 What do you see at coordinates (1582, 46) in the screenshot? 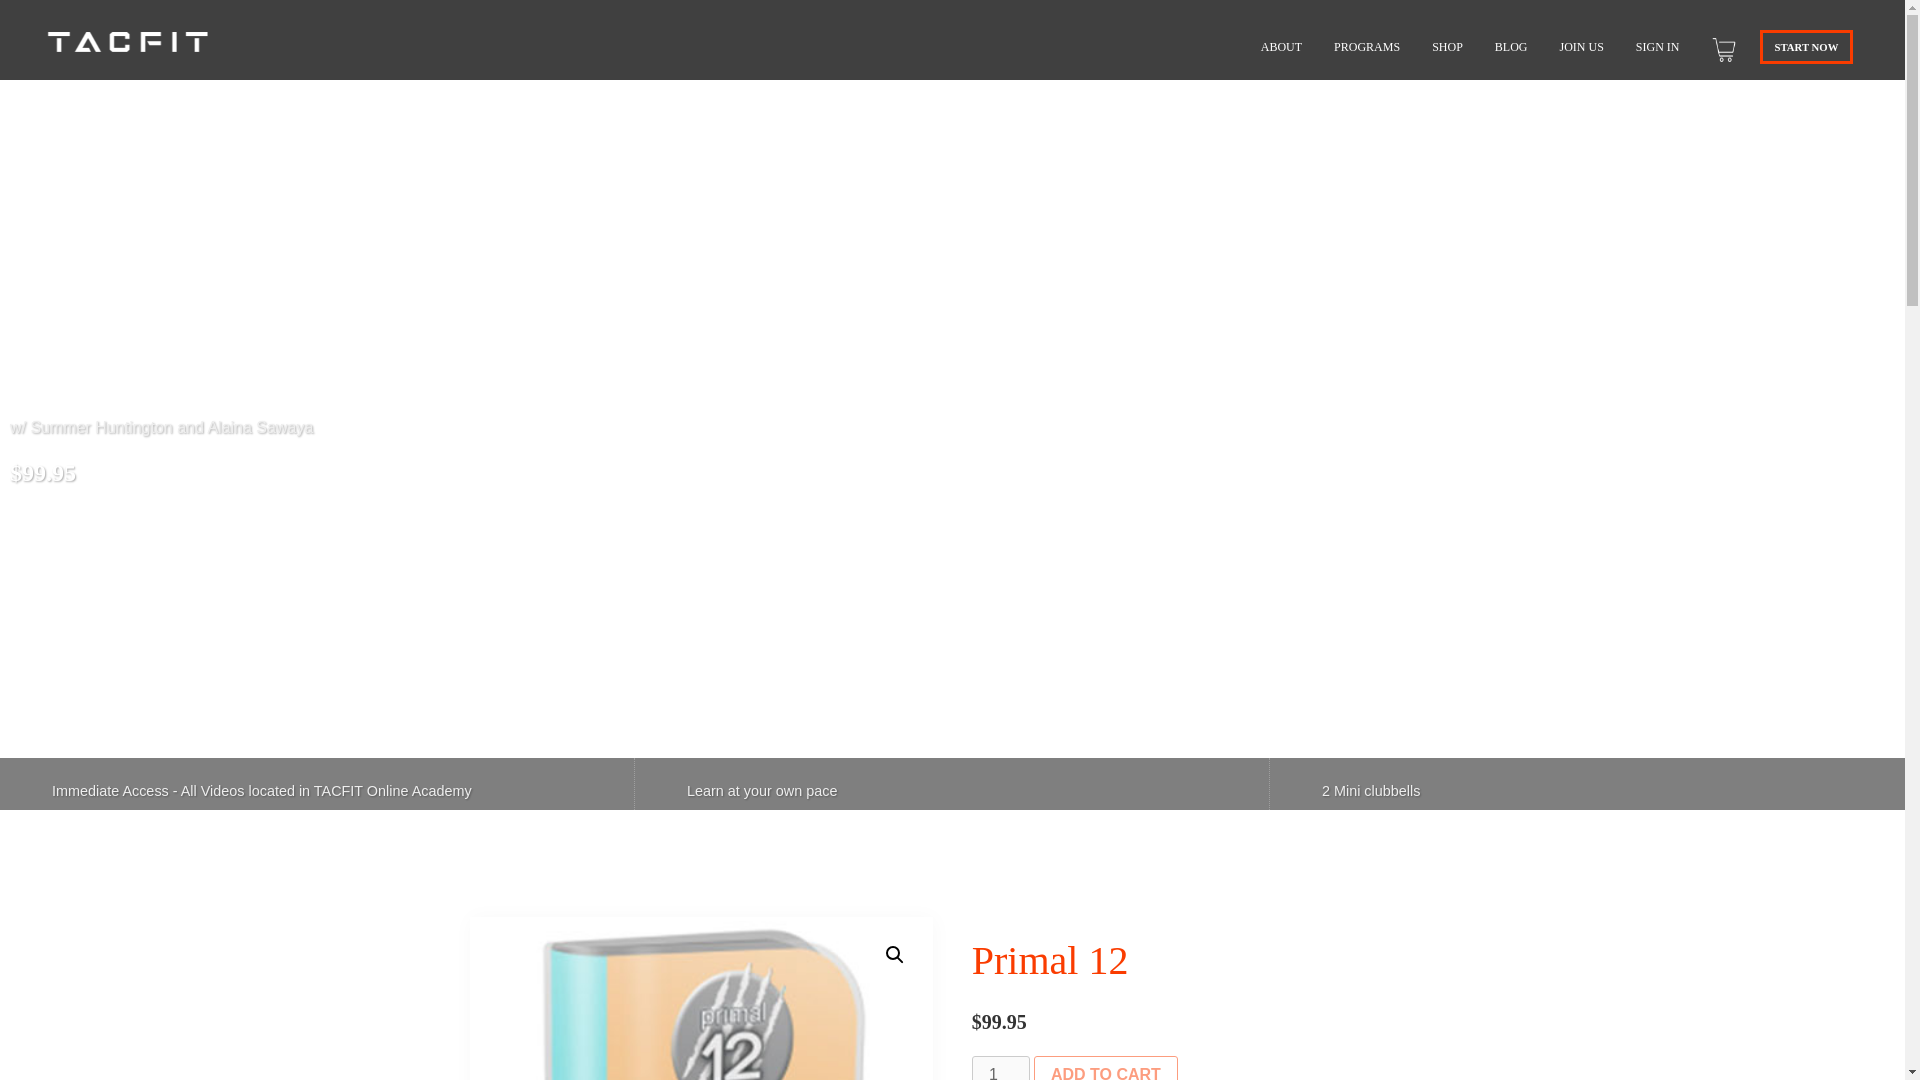
I see `JOIN US` at bounding box center [1582, 46].